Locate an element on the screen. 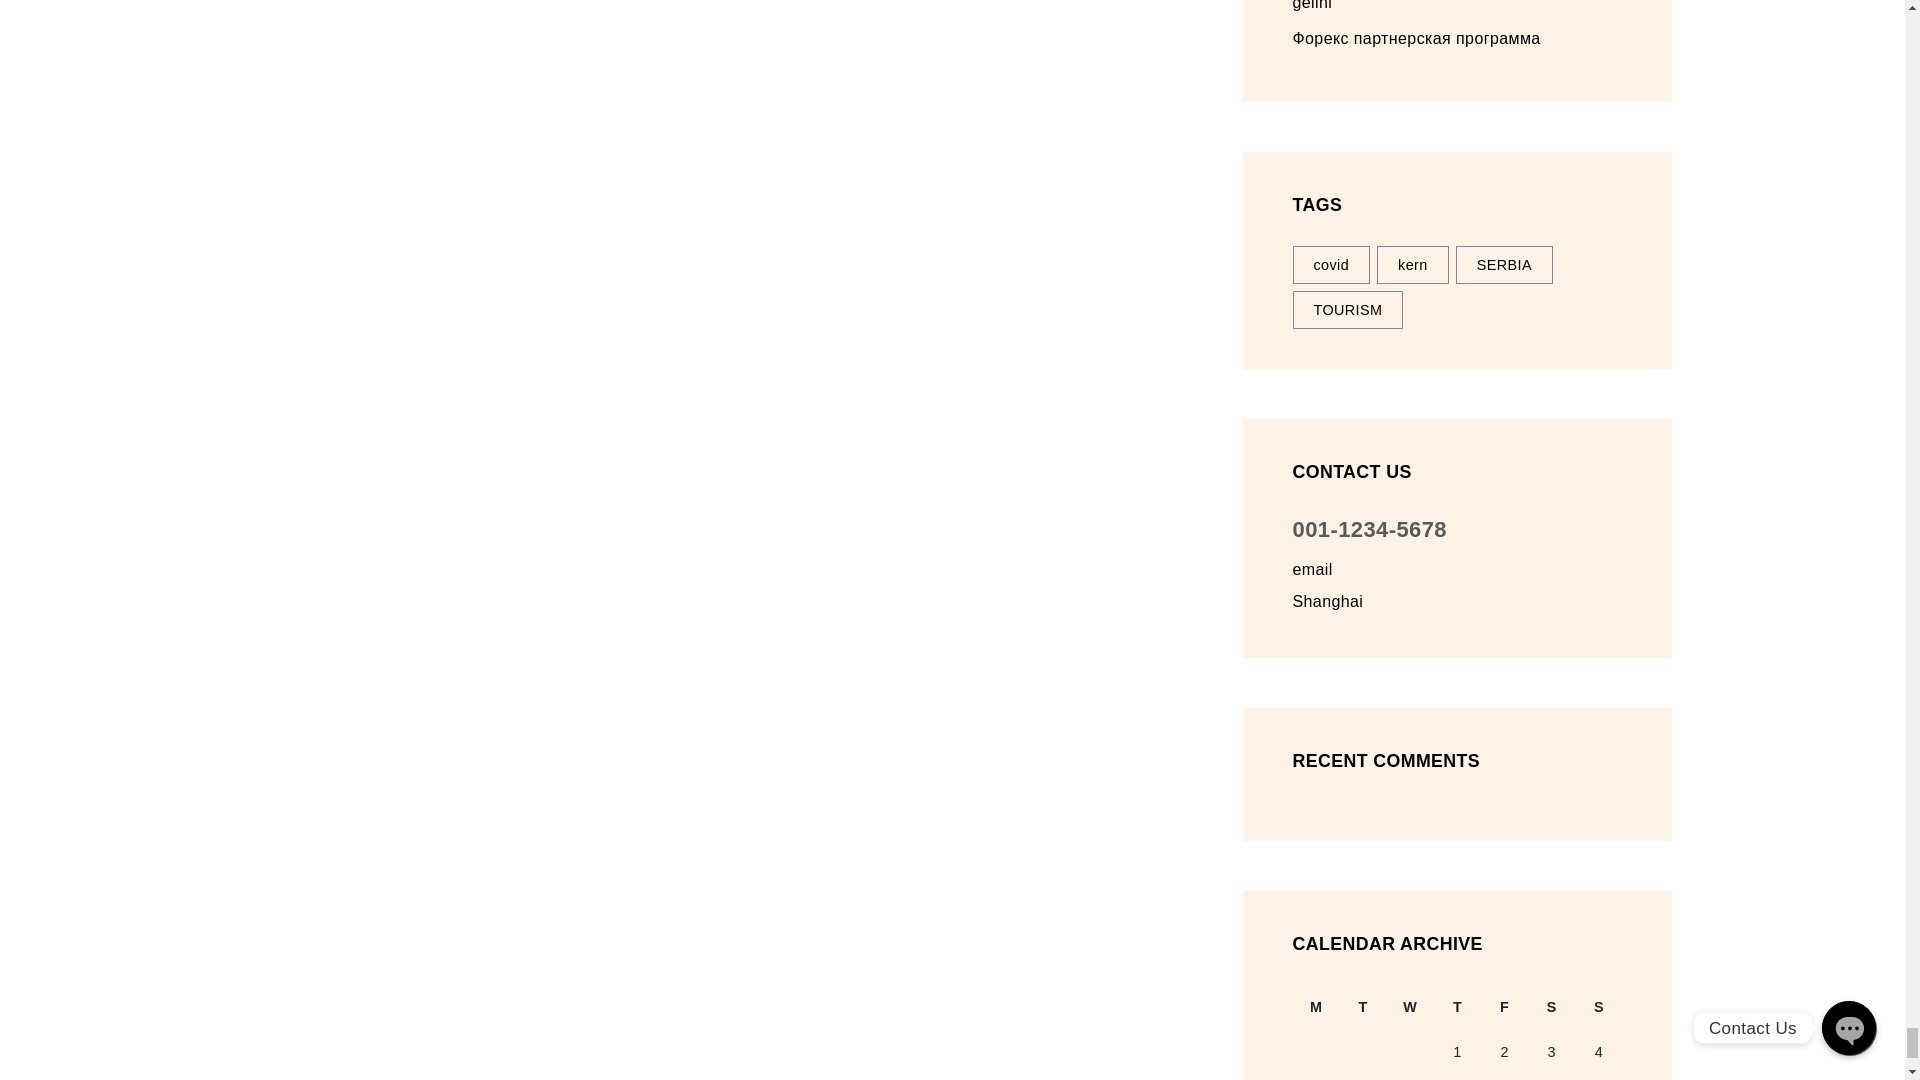  Saturday is located at coordinates (1551, 1007).